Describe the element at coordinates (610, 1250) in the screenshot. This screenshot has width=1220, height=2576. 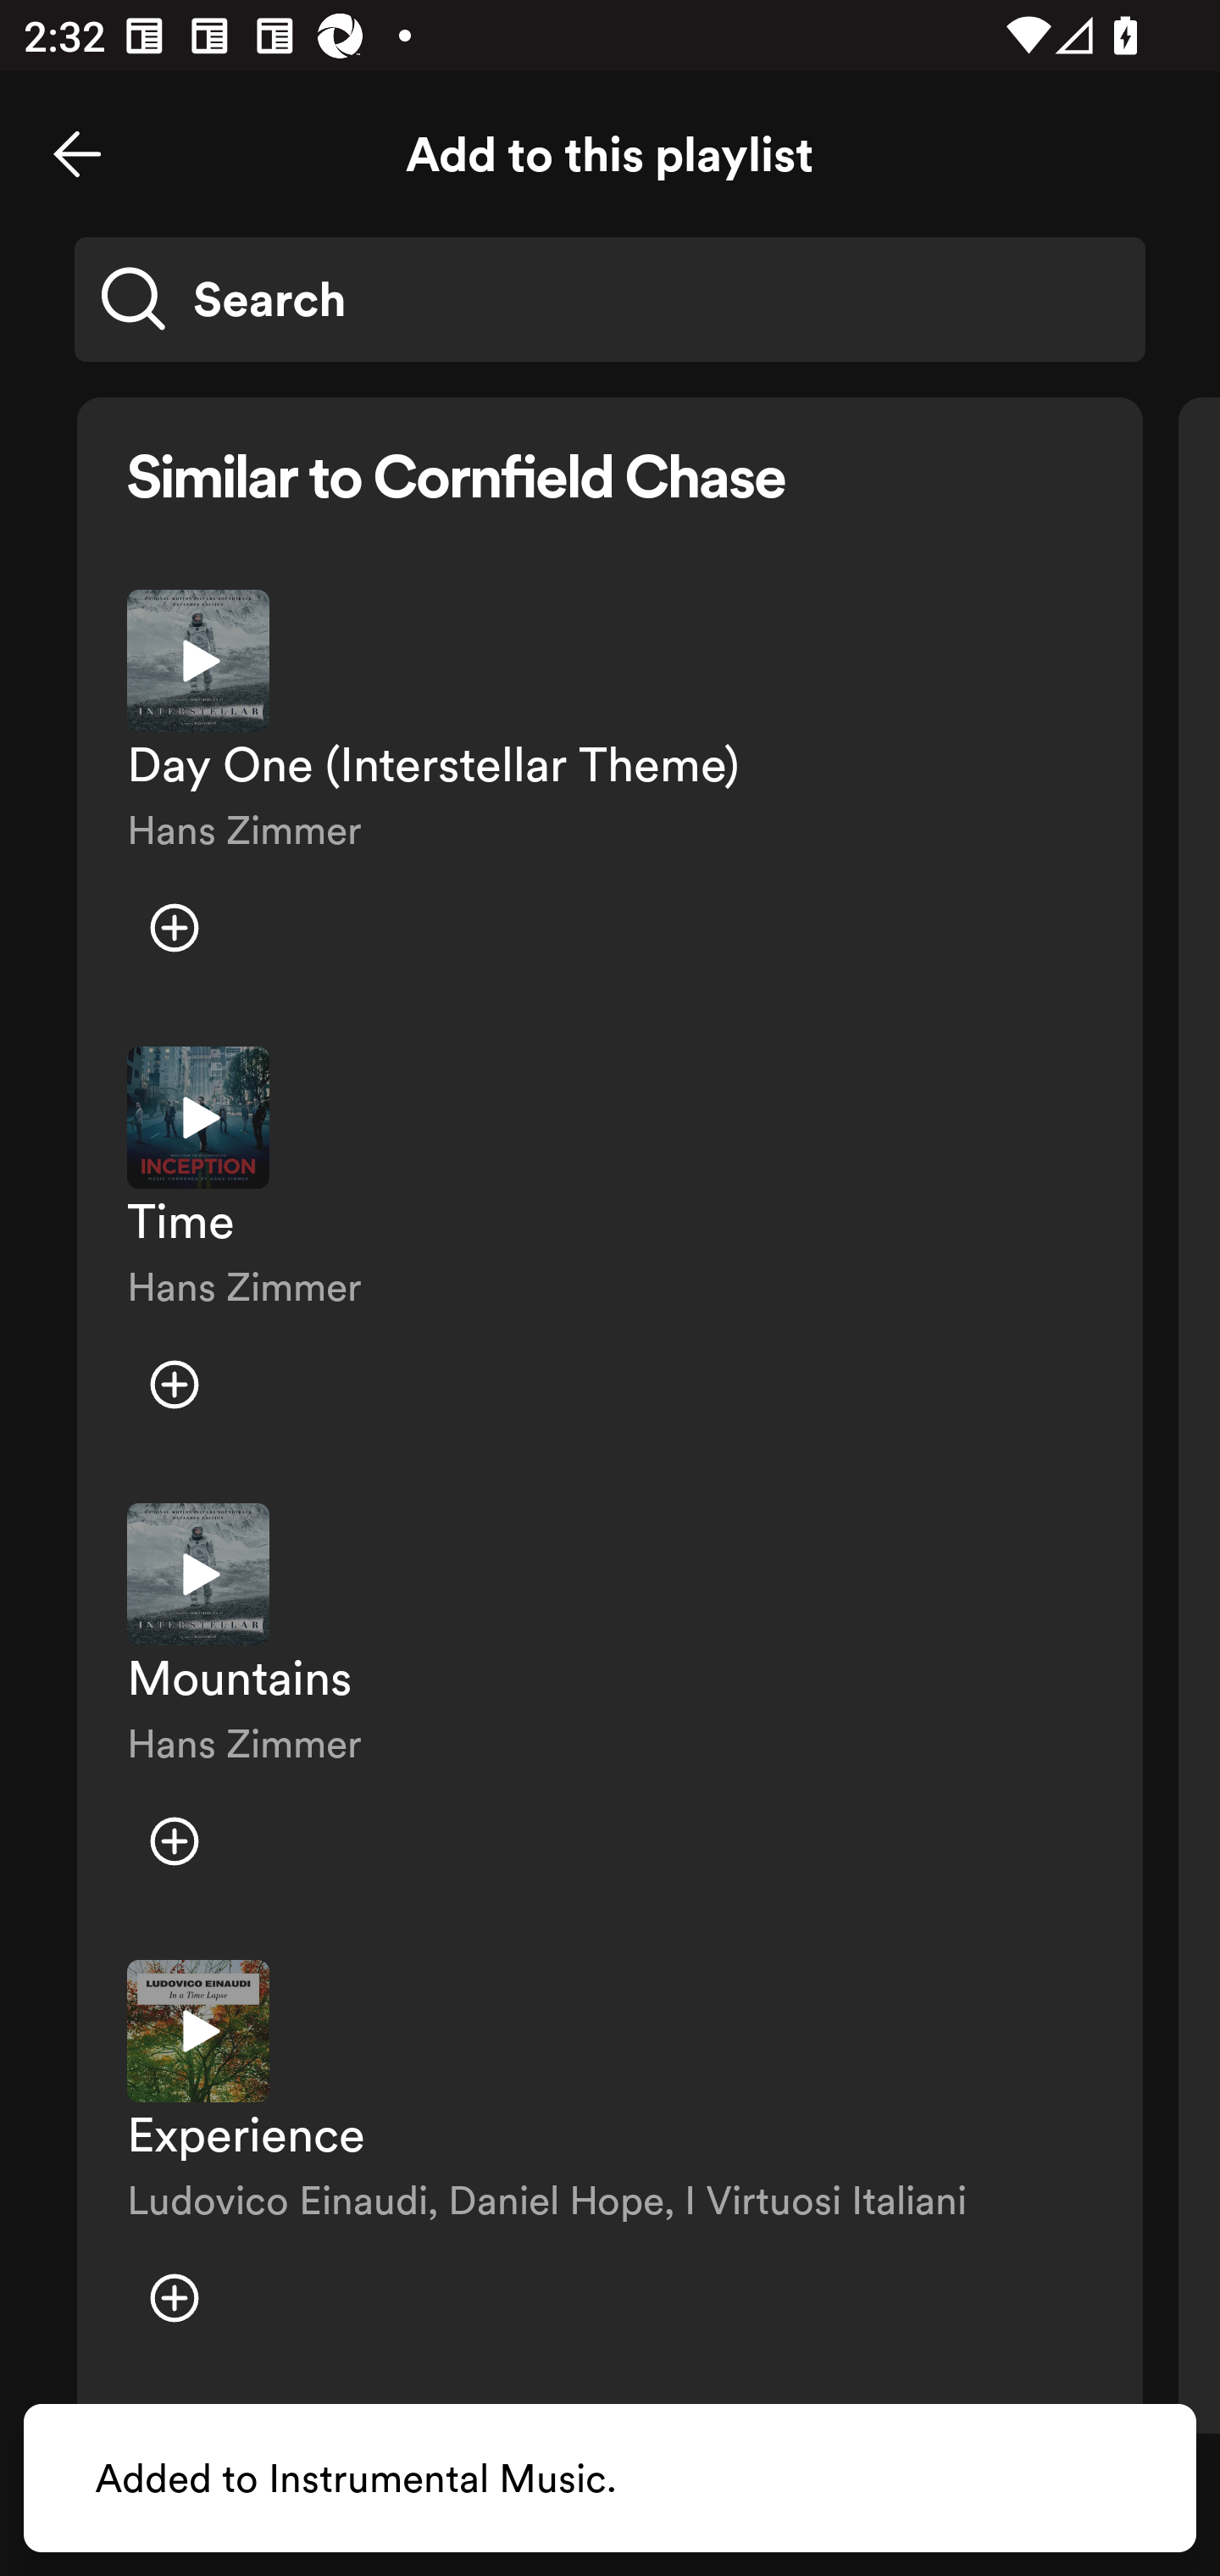
I see `Play preview Time Hans Zimmer Add item` at that location.